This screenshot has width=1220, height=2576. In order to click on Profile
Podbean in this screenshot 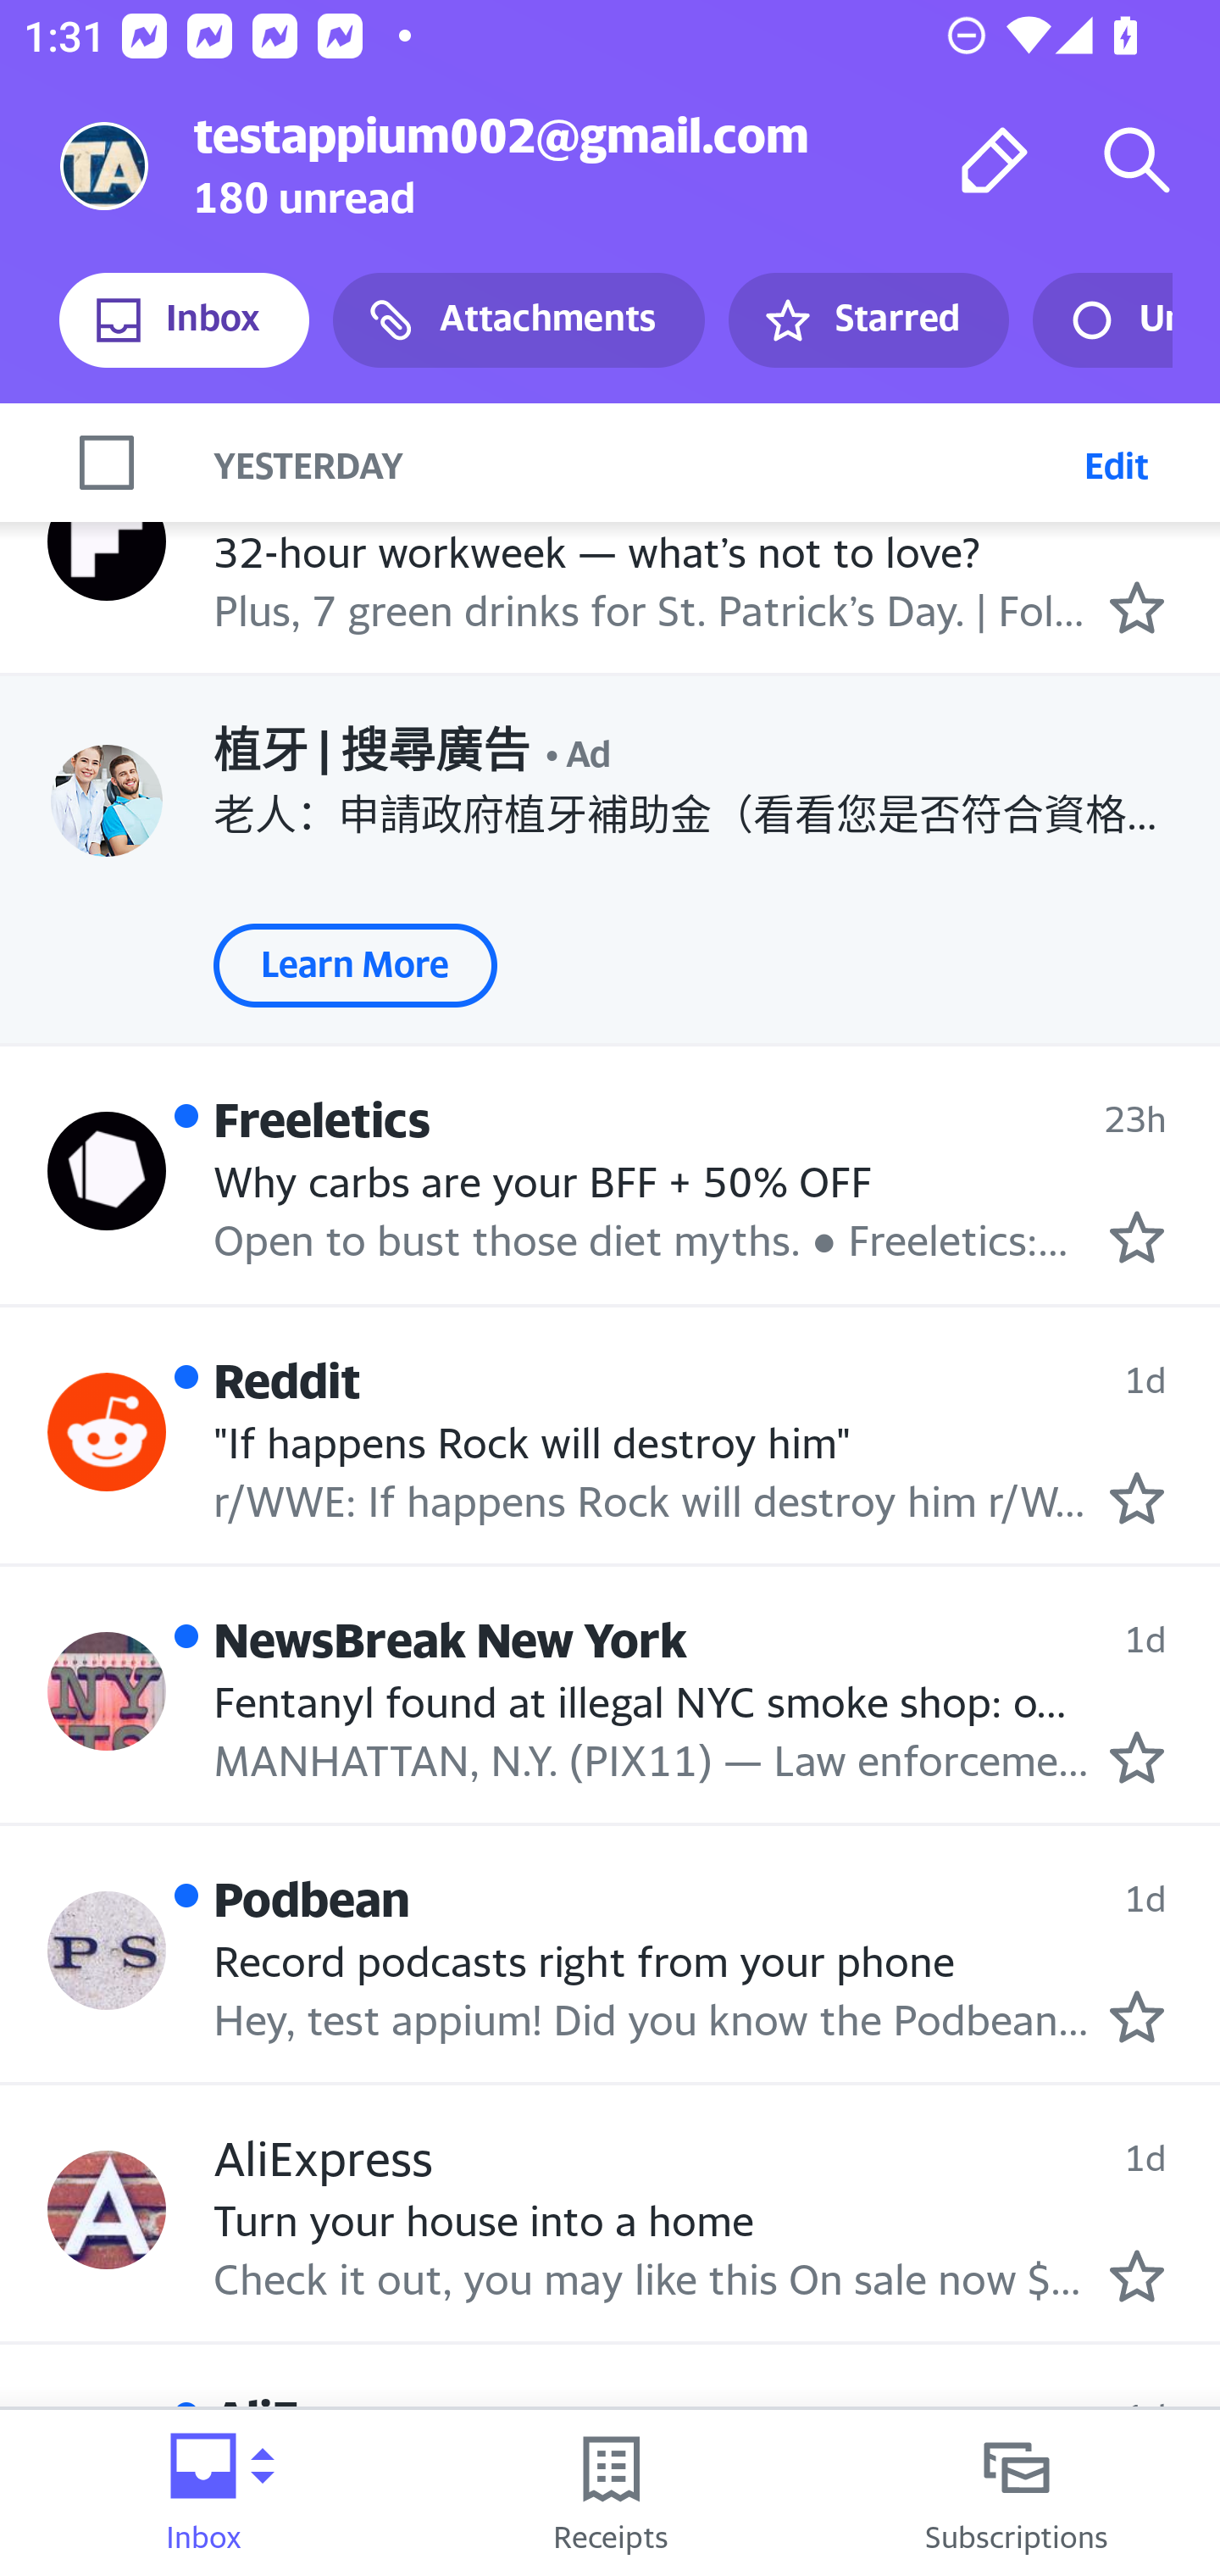, I will do `click(107, 1950)`.